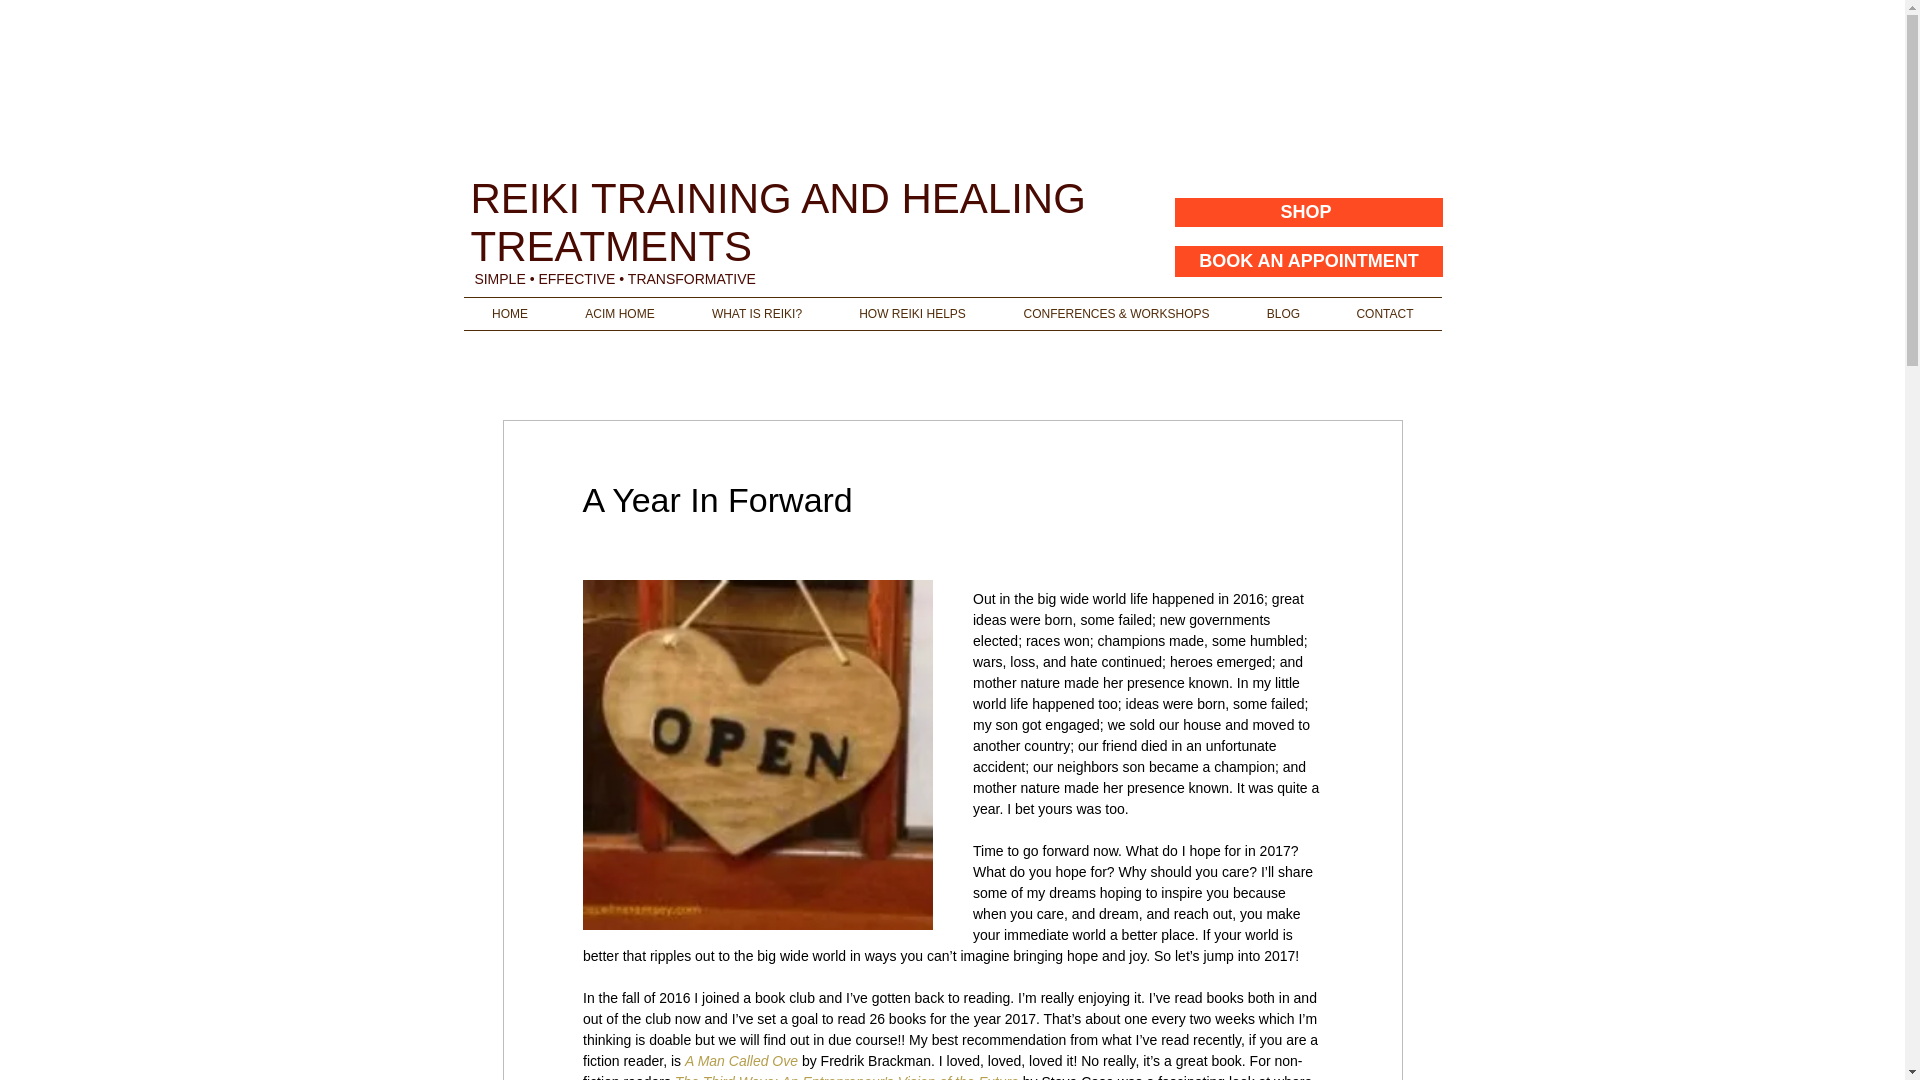  Describe the element at coordinates (1283, 314) in the screenshot. I see `BLOG` at that location.